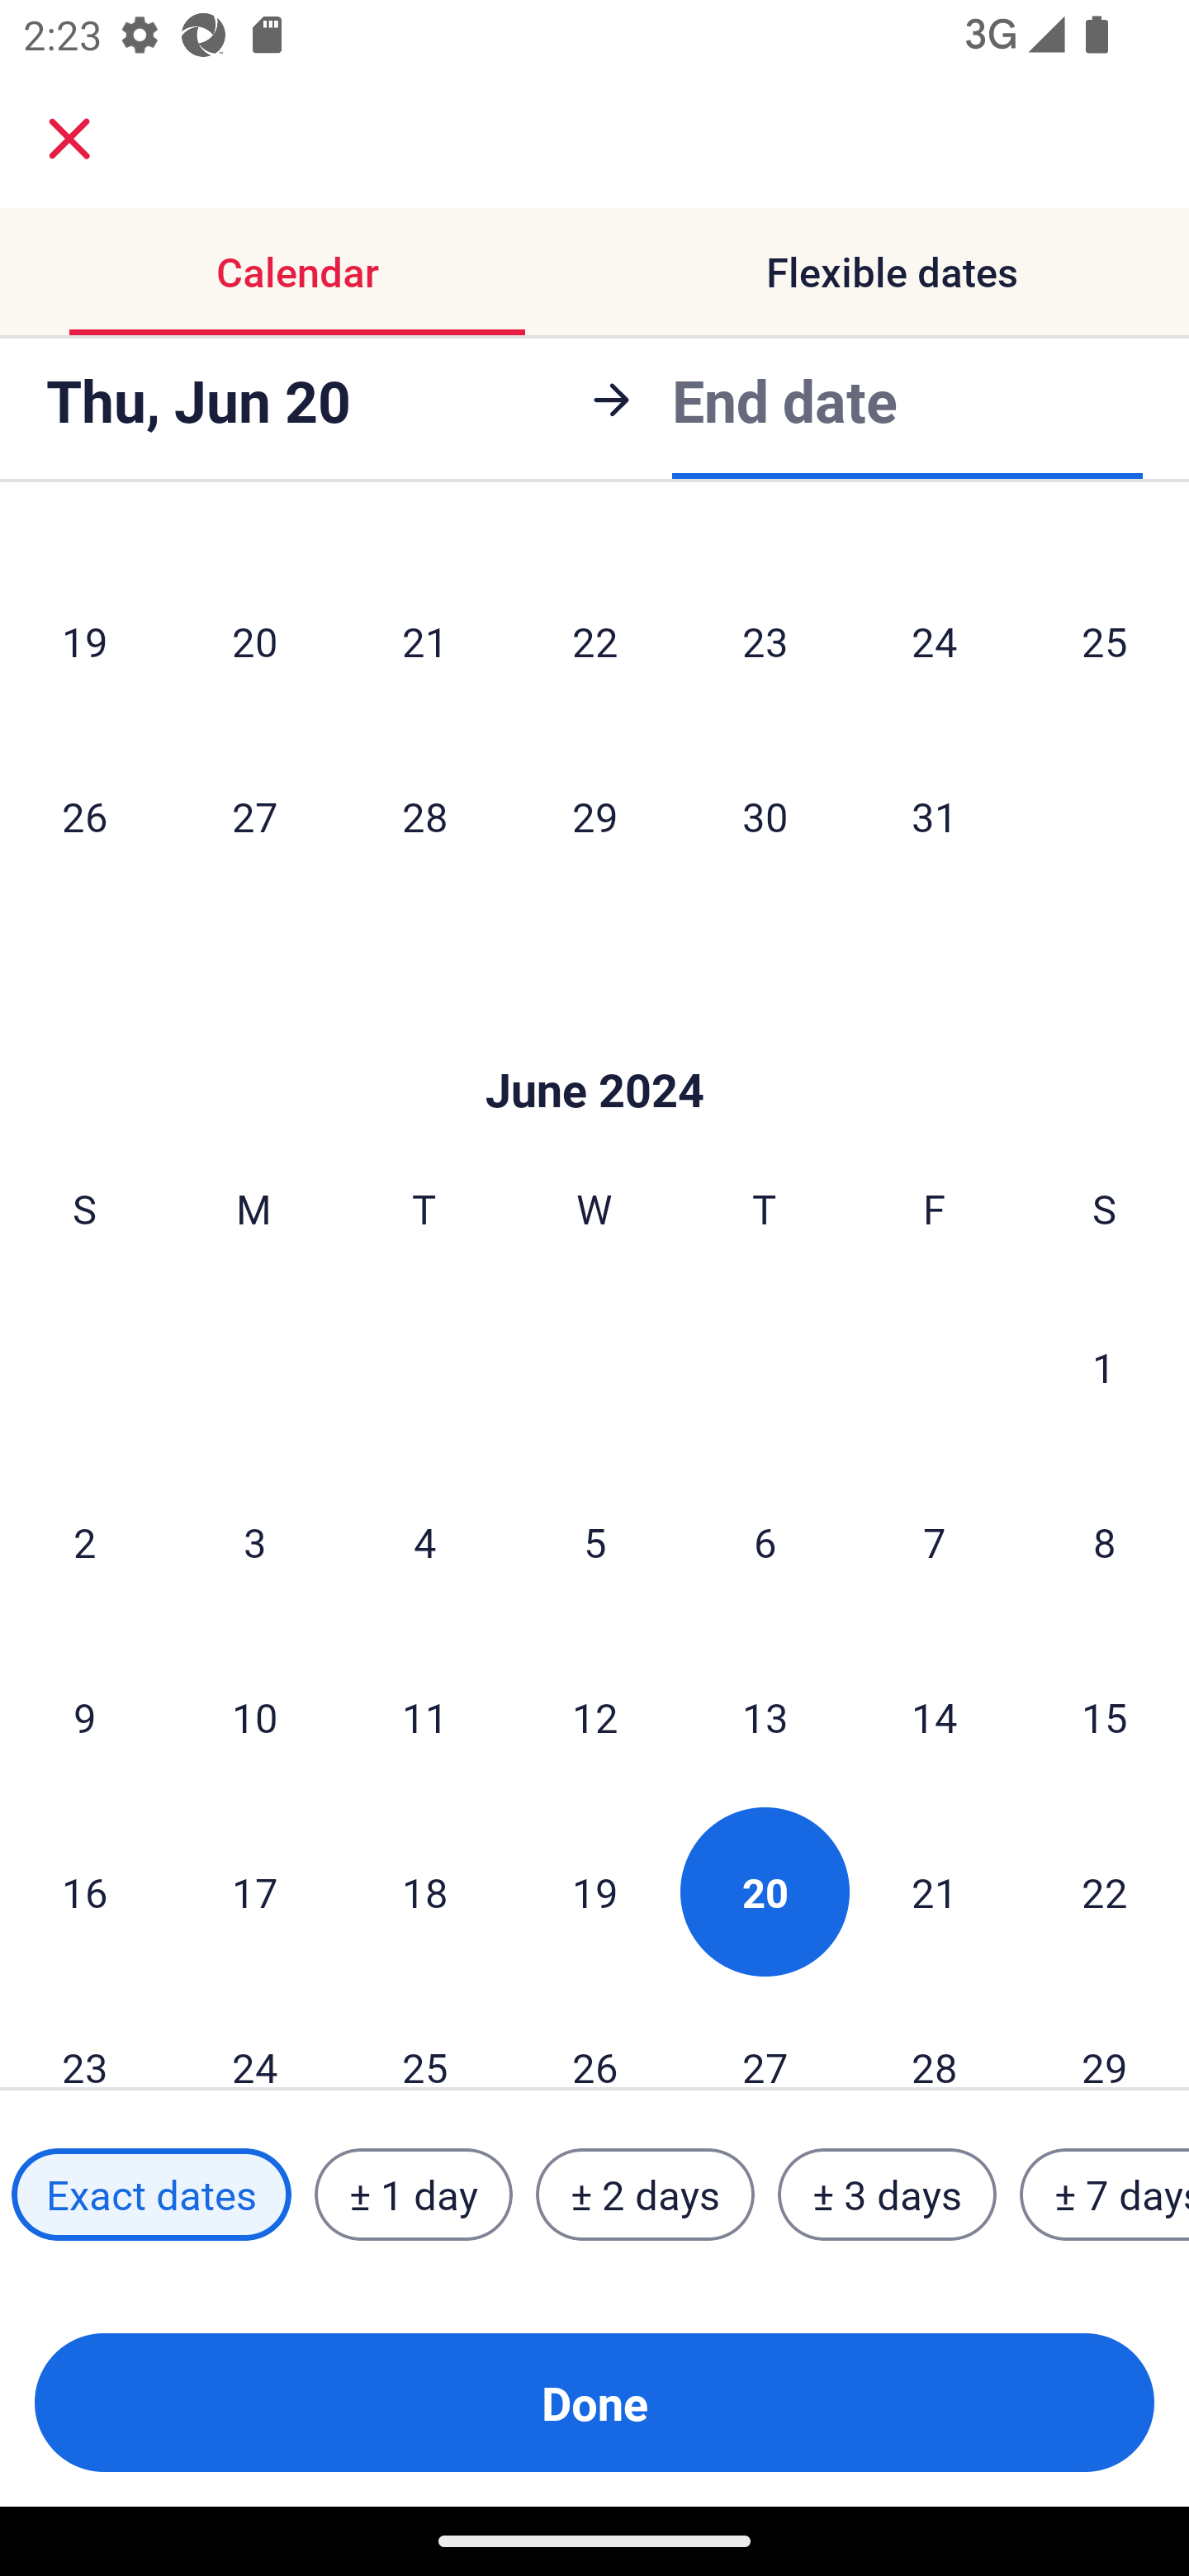 This screenshot has width=1189, height=2576. What do you see at coordinates (646, 2195) in the screenshot?
I see `± 2 days` at bounding box center [646, 2195].